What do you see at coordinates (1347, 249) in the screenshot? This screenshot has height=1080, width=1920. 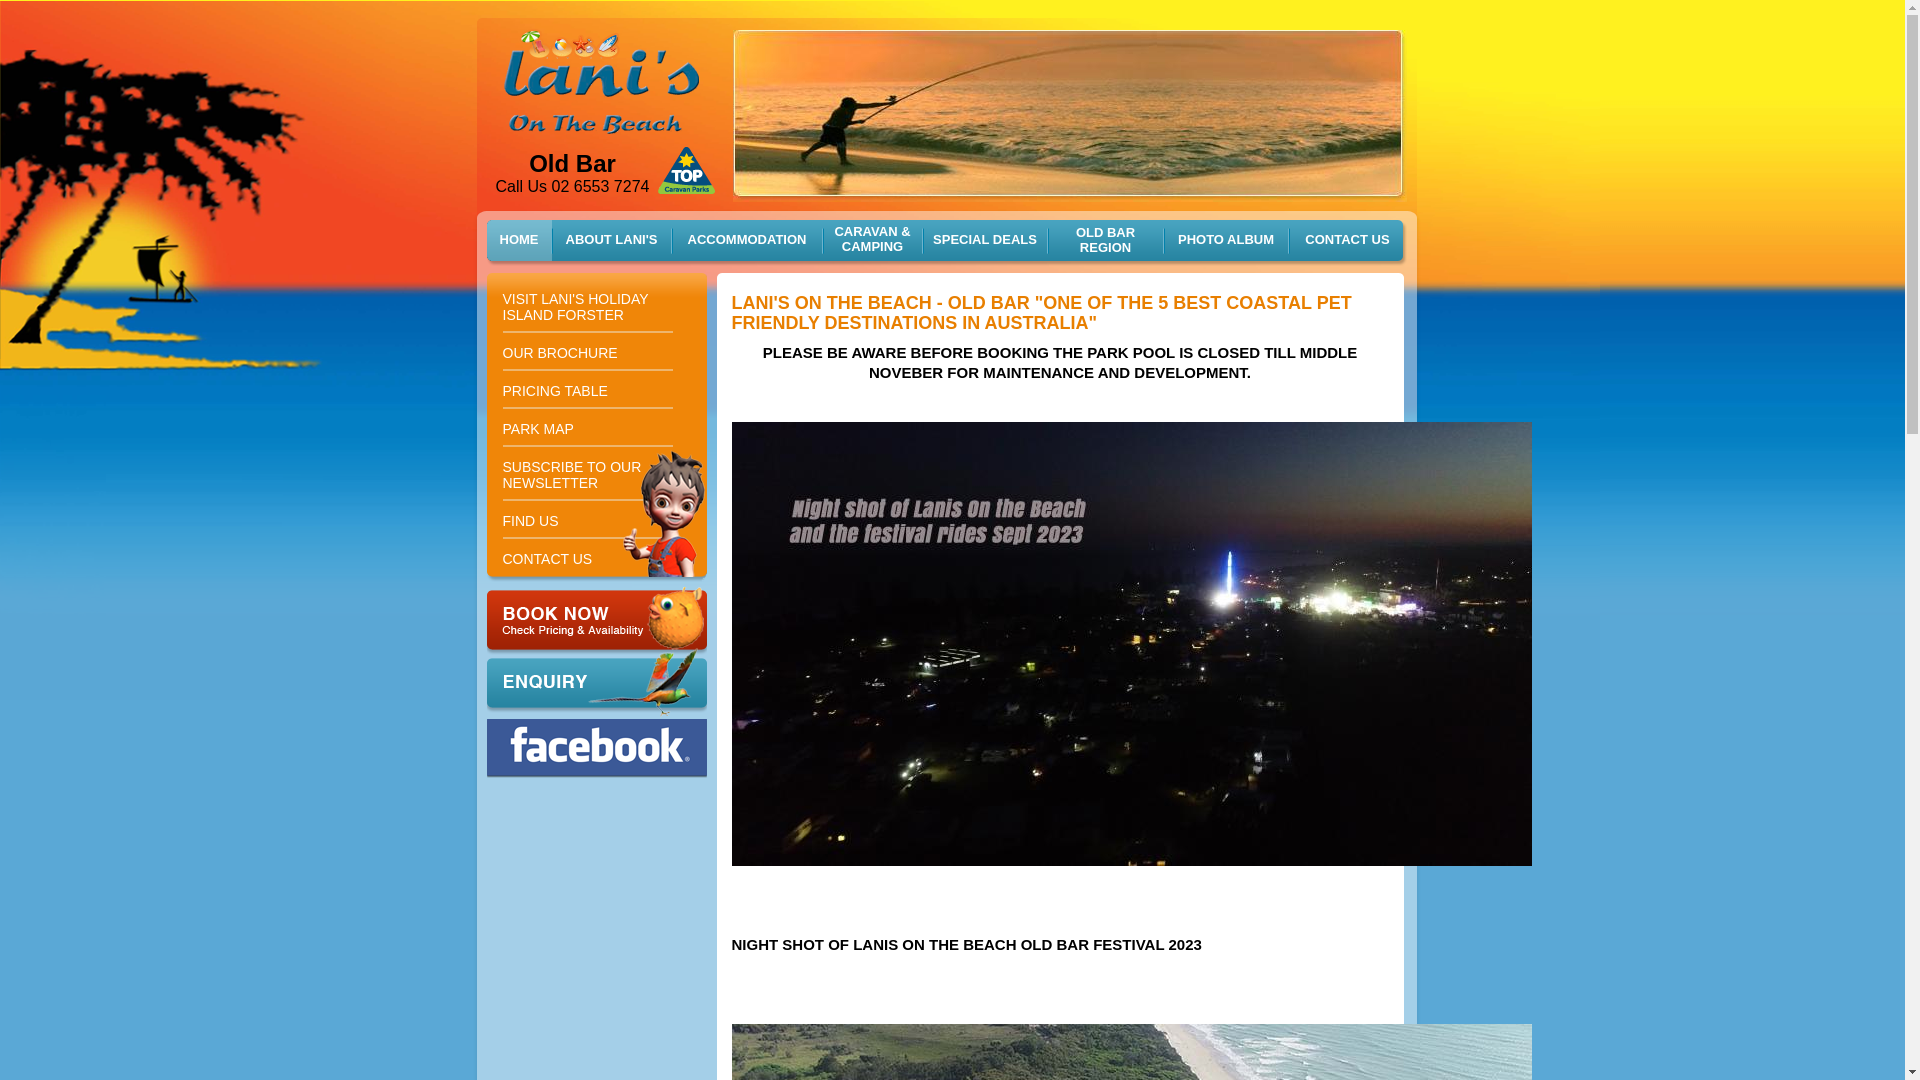 I see `CONTACT US` at bounding box center [1347, 249].